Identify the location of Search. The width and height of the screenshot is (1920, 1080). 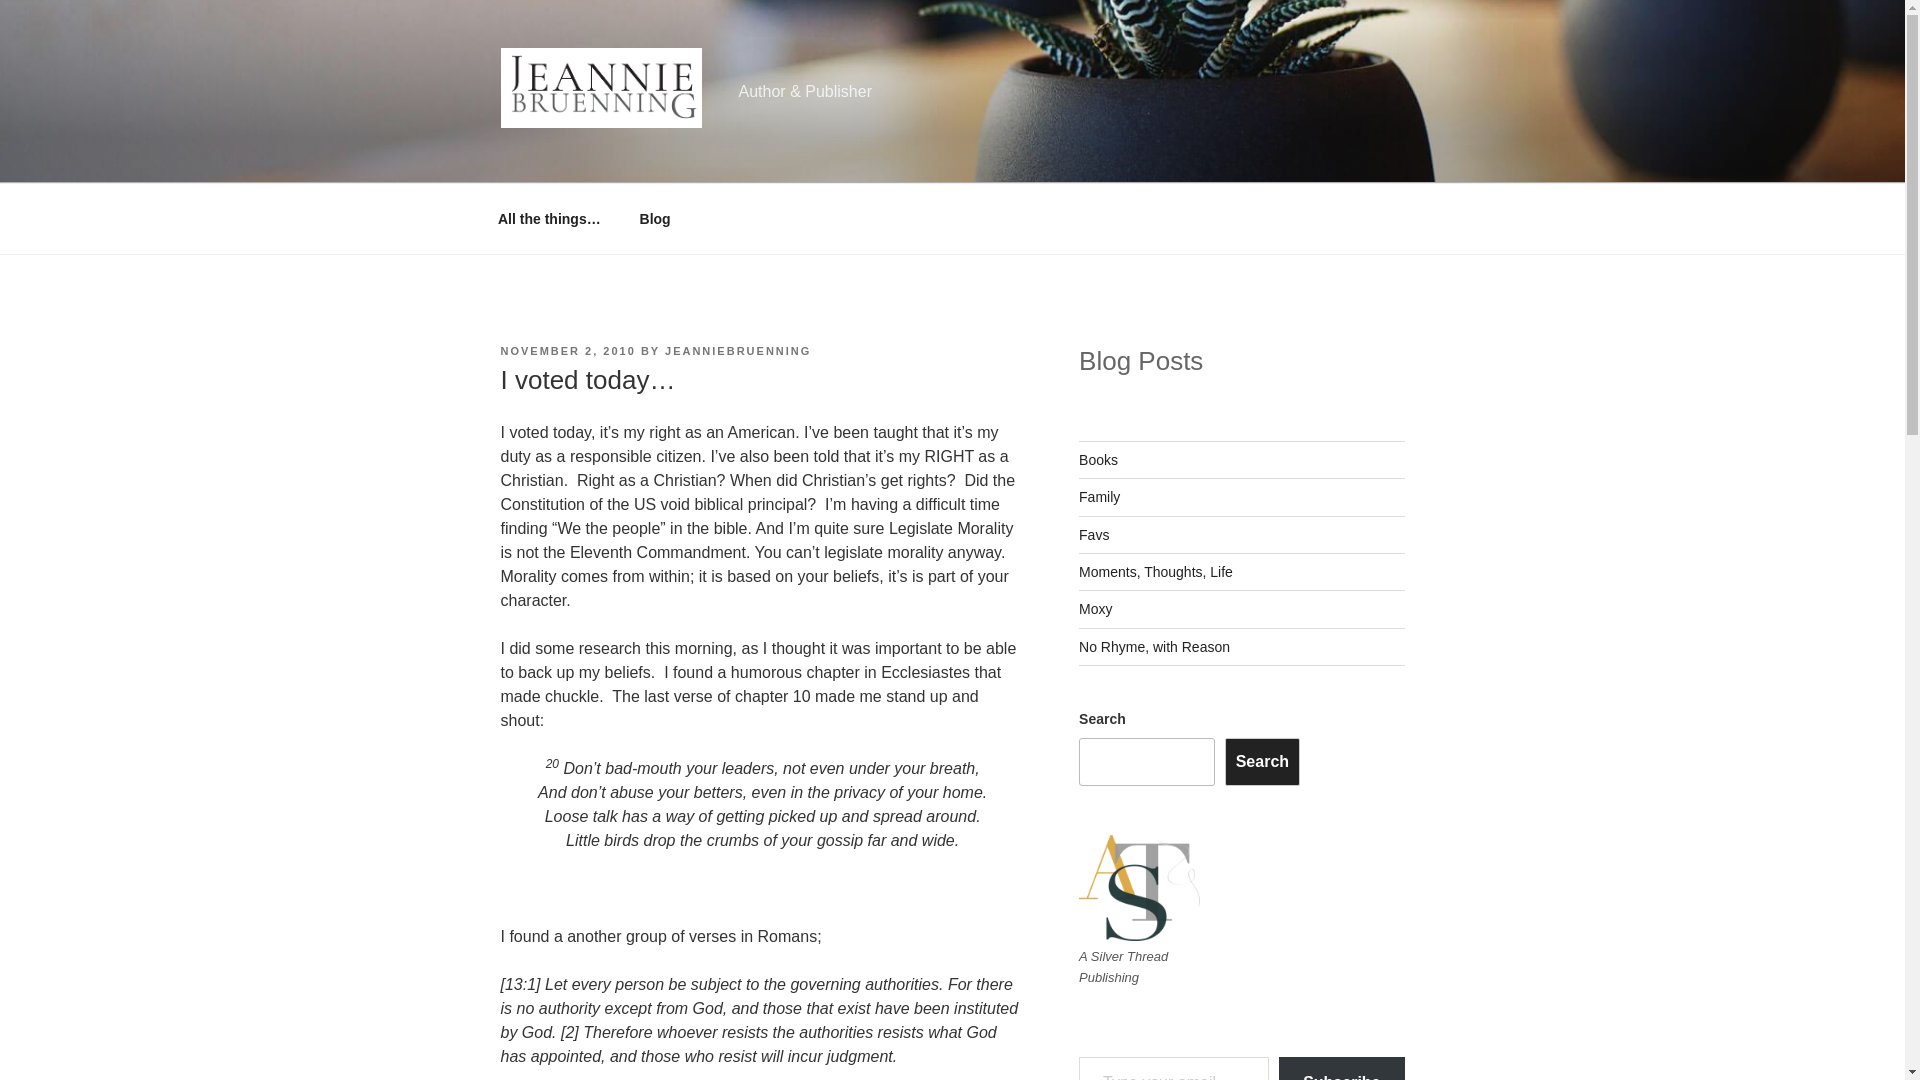
(1262, 762).